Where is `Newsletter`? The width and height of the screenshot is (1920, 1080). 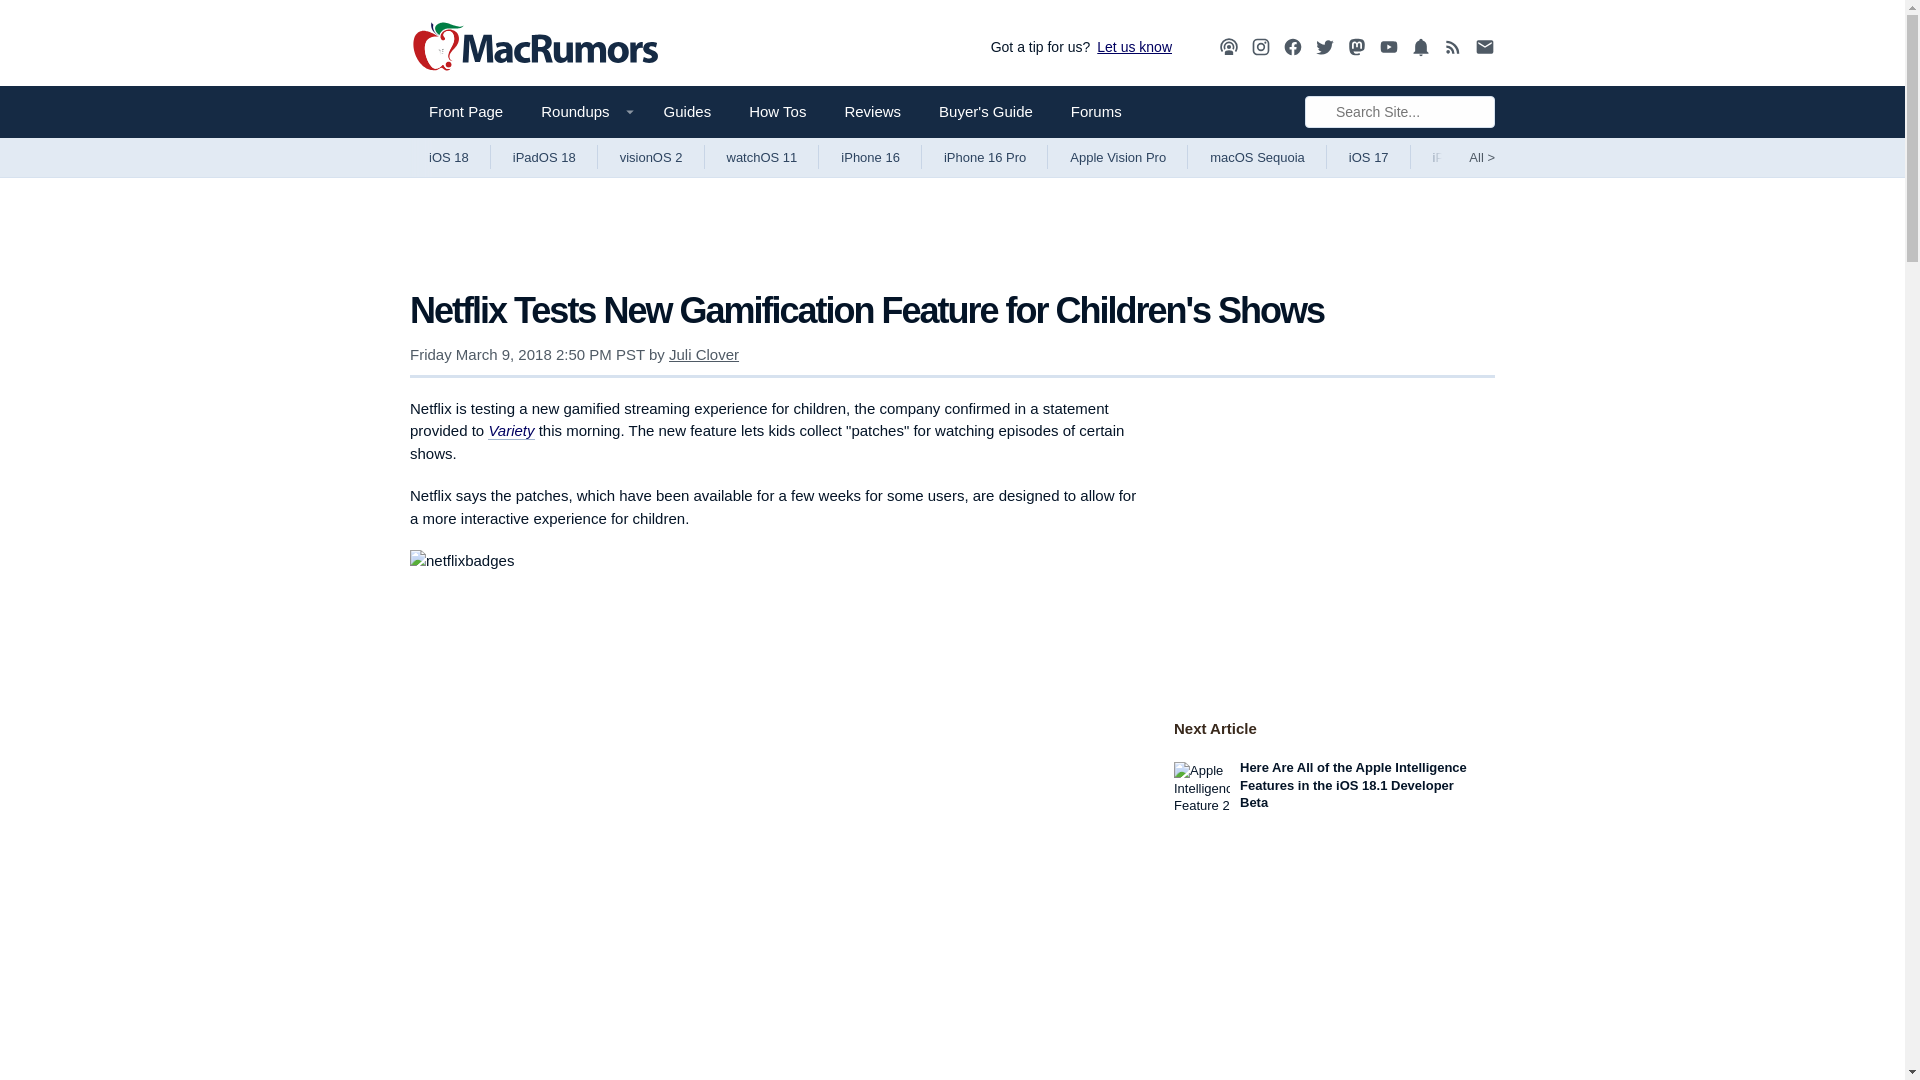 Newsletter is located at coordinates (1484, 47).